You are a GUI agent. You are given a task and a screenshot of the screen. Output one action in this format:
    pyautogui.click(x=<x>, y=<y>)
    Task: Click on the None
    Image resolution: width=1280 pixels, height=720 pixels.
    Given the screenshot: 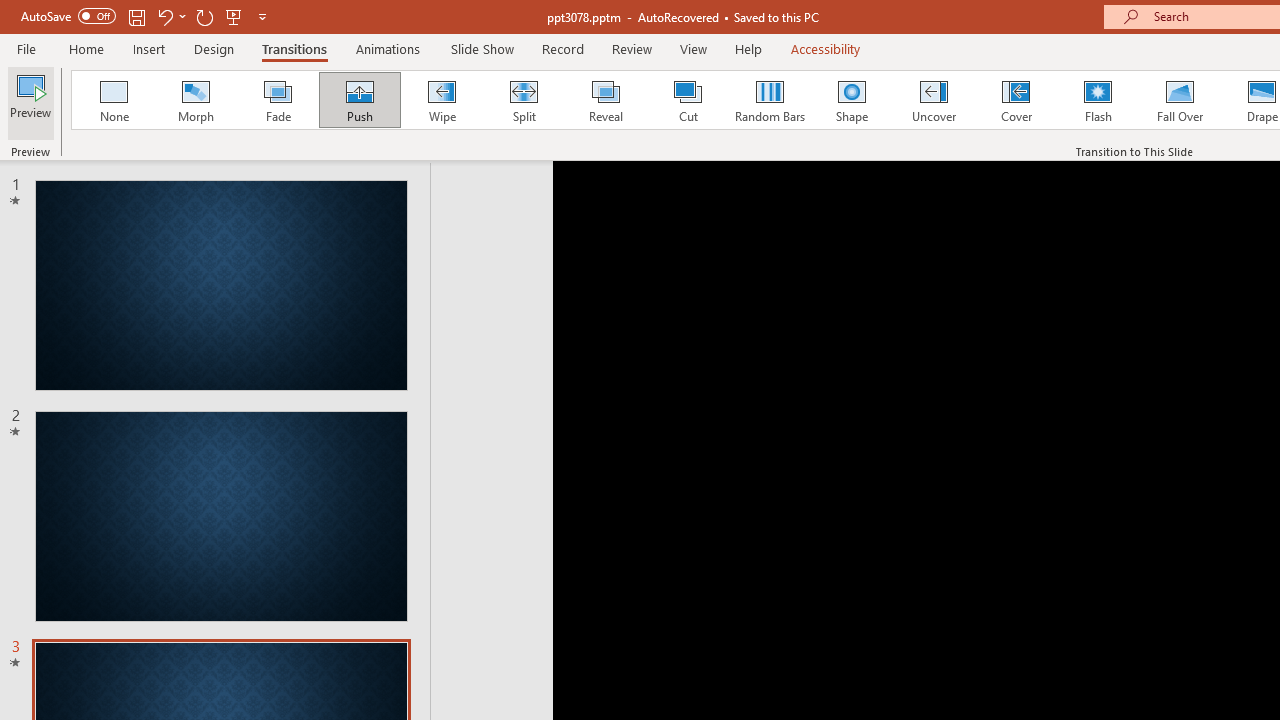 What is the action you would take?
    pyautogui.click(x=113, y=100)
    